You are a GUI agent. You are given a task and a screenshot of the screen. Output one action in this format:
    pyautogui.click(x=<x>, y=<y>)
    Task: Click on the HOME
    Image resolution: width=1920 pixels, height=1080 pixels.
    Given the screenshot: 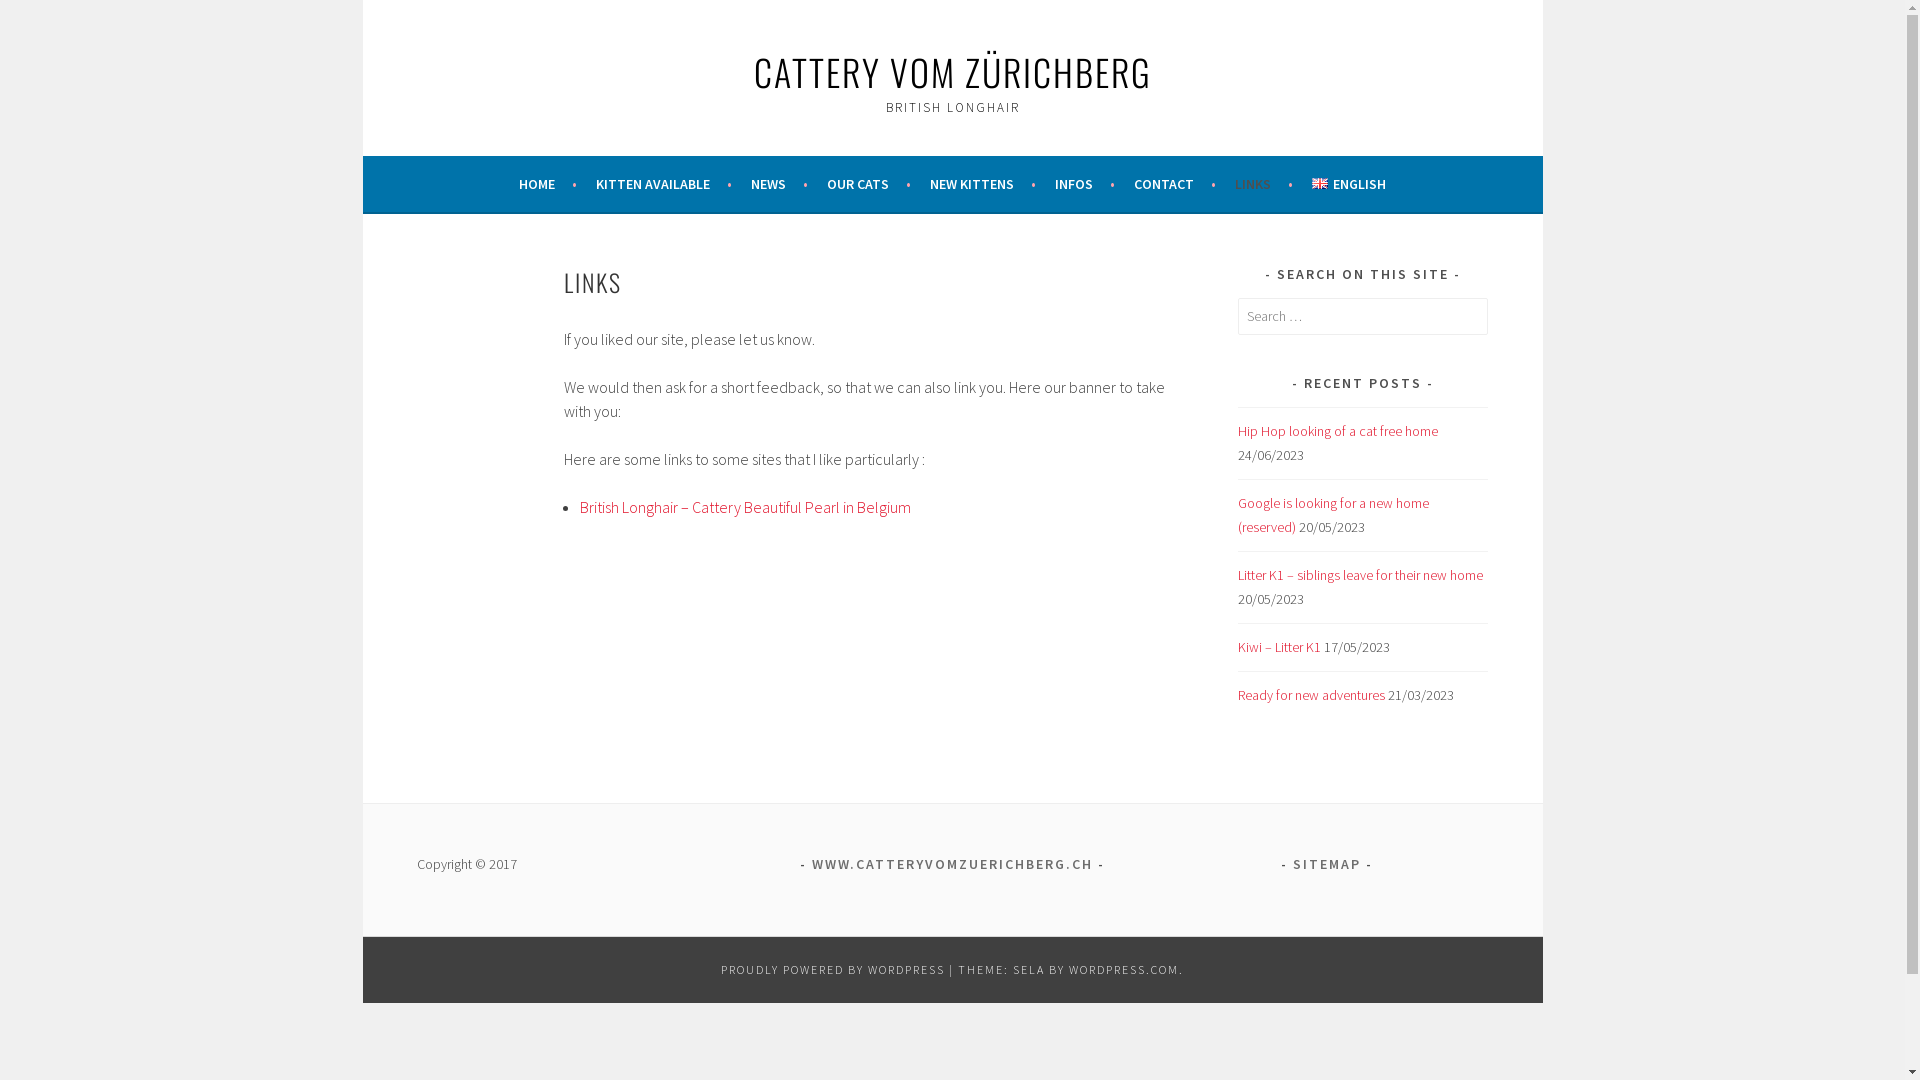 What is the action you would take?
    pyautogui.click(x=548, y=184)
    